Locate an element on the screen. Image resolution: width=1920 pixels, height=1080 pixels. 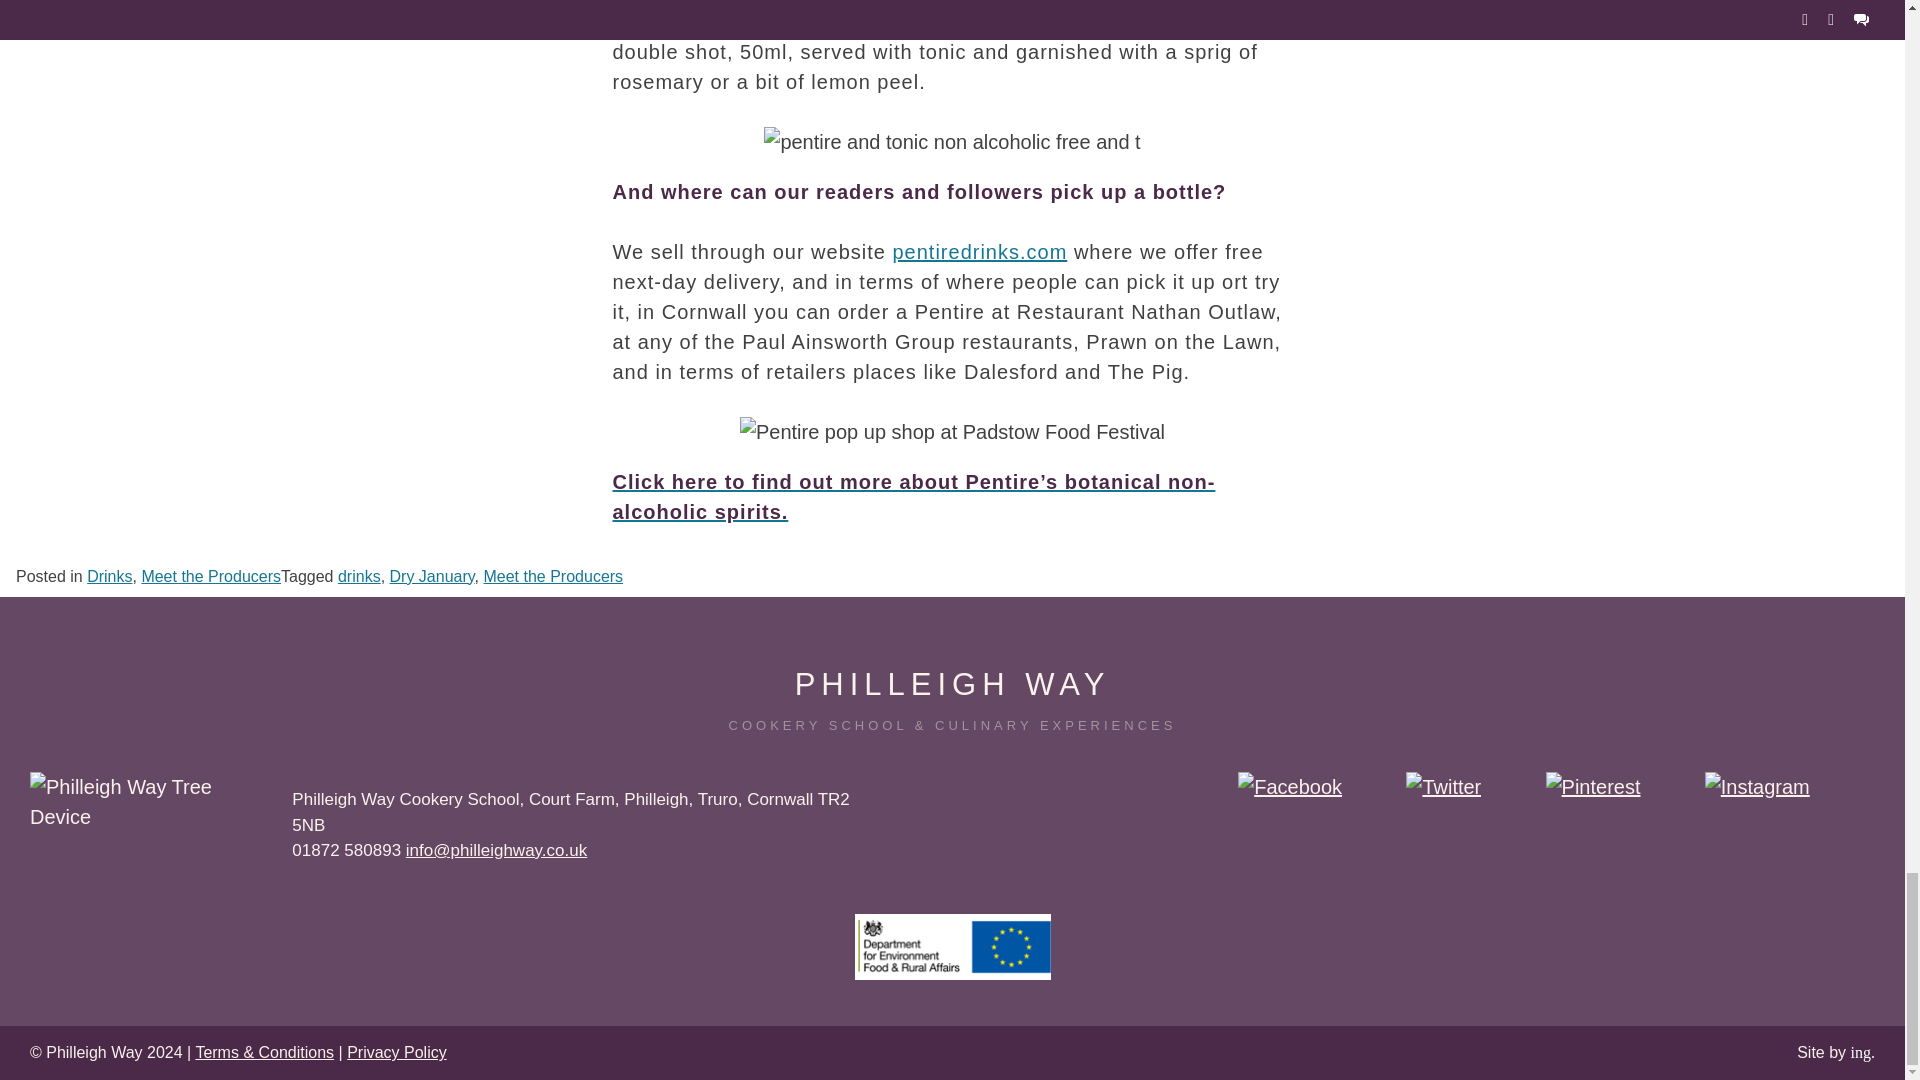
Instagram is located at coordinates (1757, 787).